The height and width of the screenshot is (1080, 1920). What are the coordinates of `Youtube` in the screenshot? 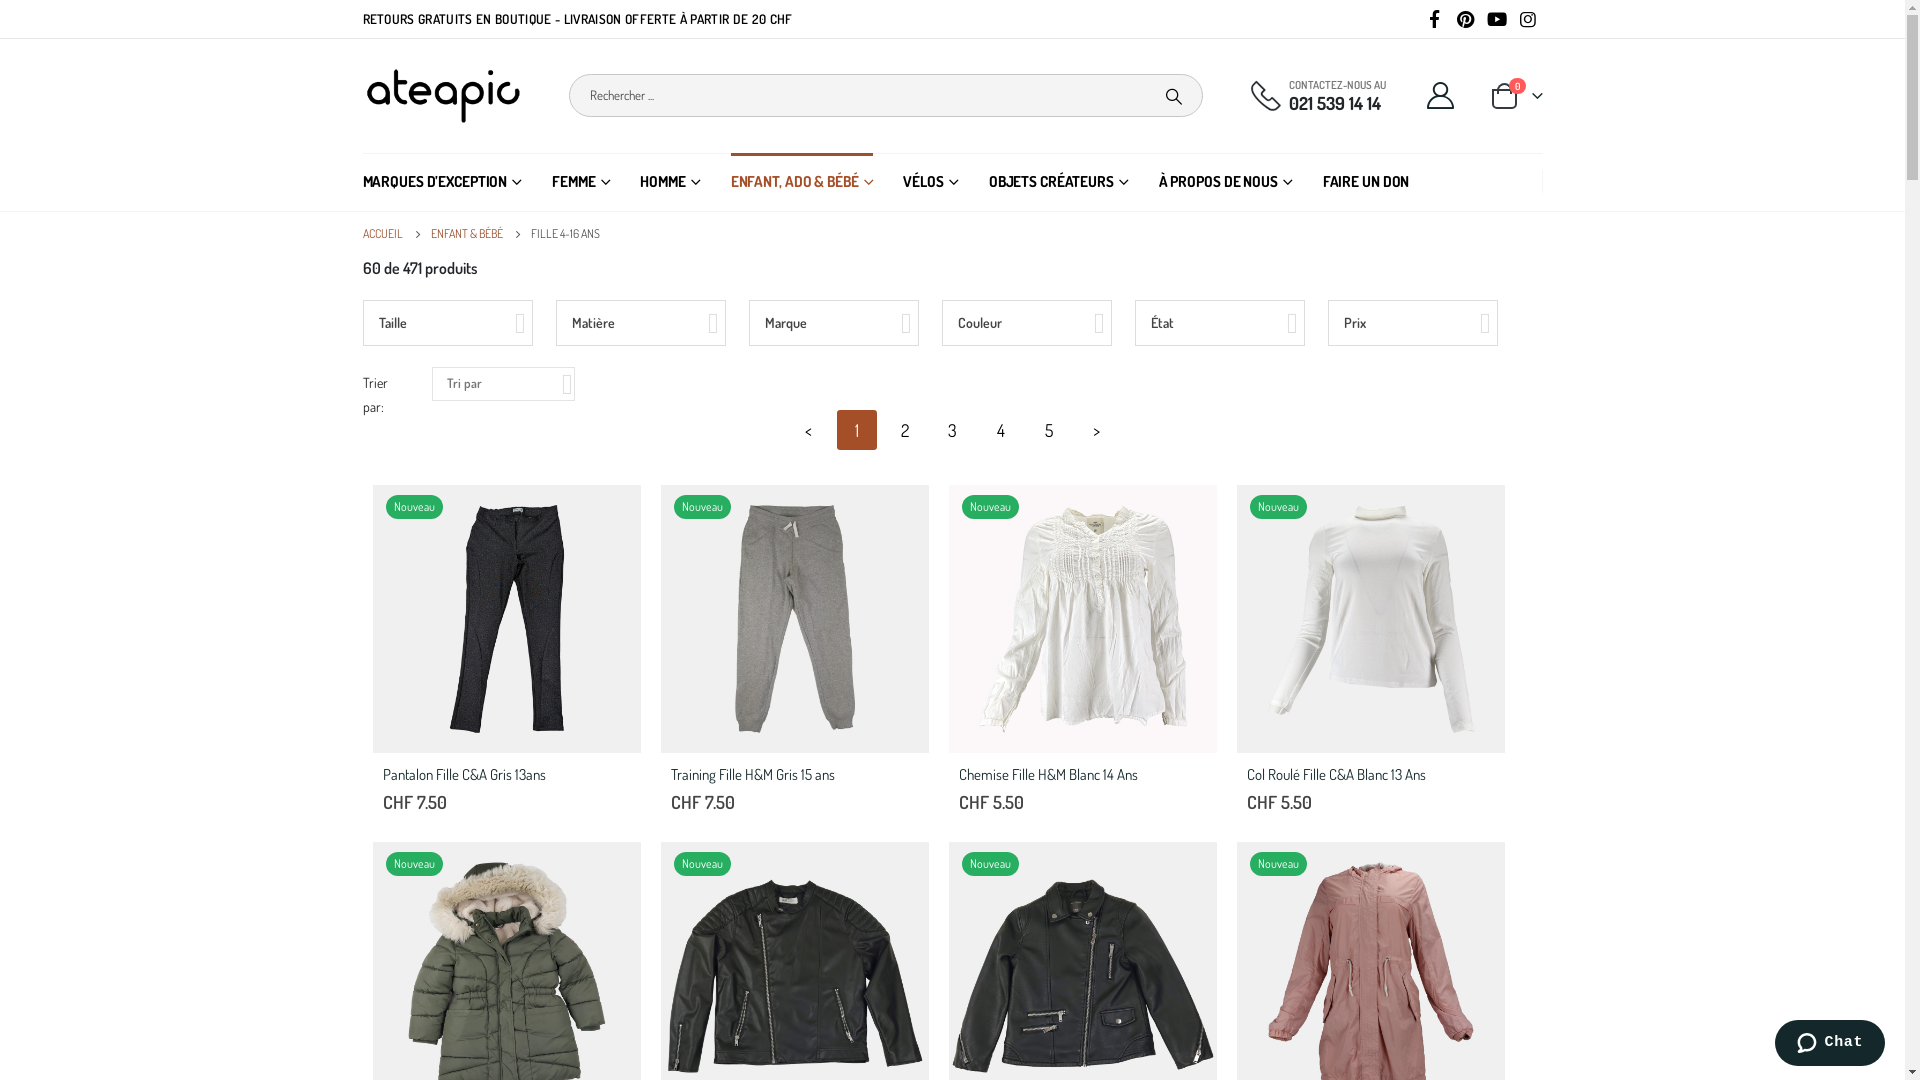 It's located at (1497, 19).